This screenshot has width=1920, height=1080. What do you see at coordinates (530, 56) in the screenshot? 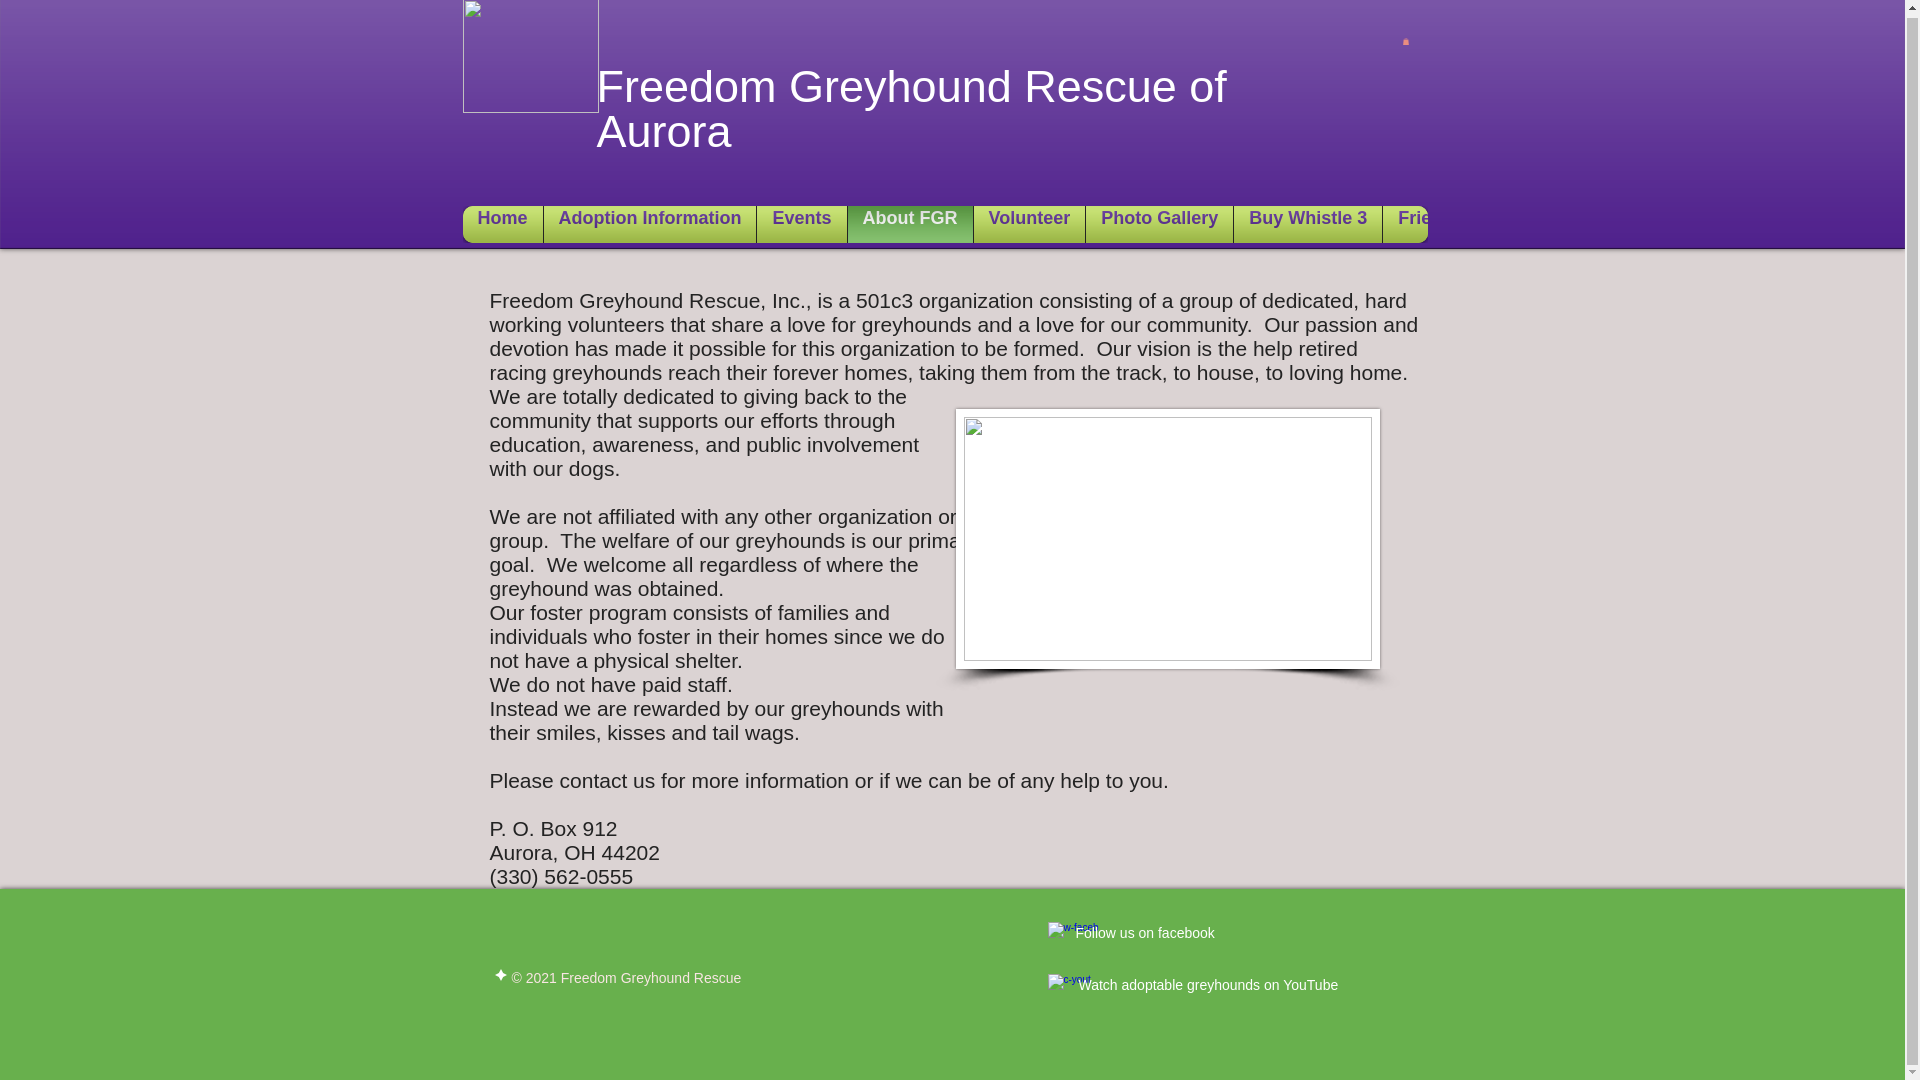
I see `logo1.png` at bounding box center [530, 56].